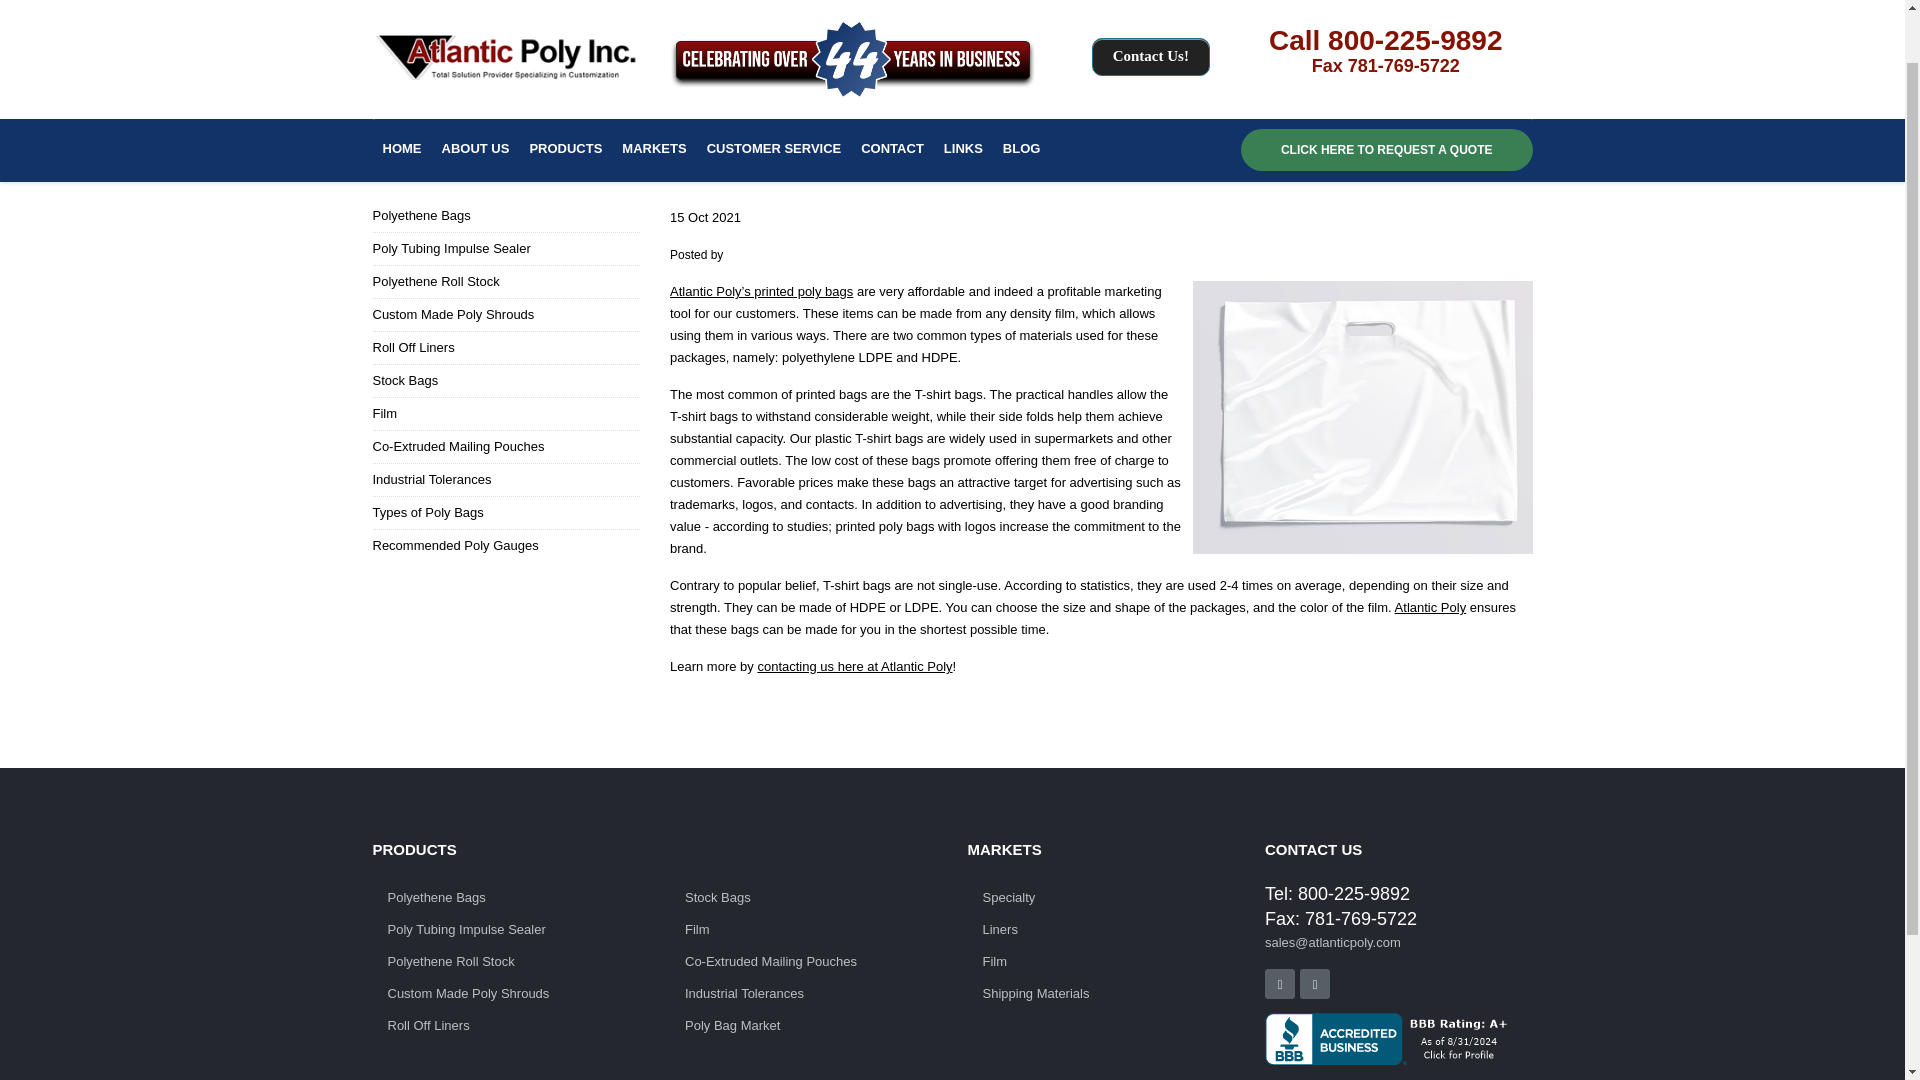 This screenshot has width=1920, height=1080. What do you see at coordinates (1403, 8) in the screenshot?
I see `781-769-5722` at bounding box center [1403, 8].